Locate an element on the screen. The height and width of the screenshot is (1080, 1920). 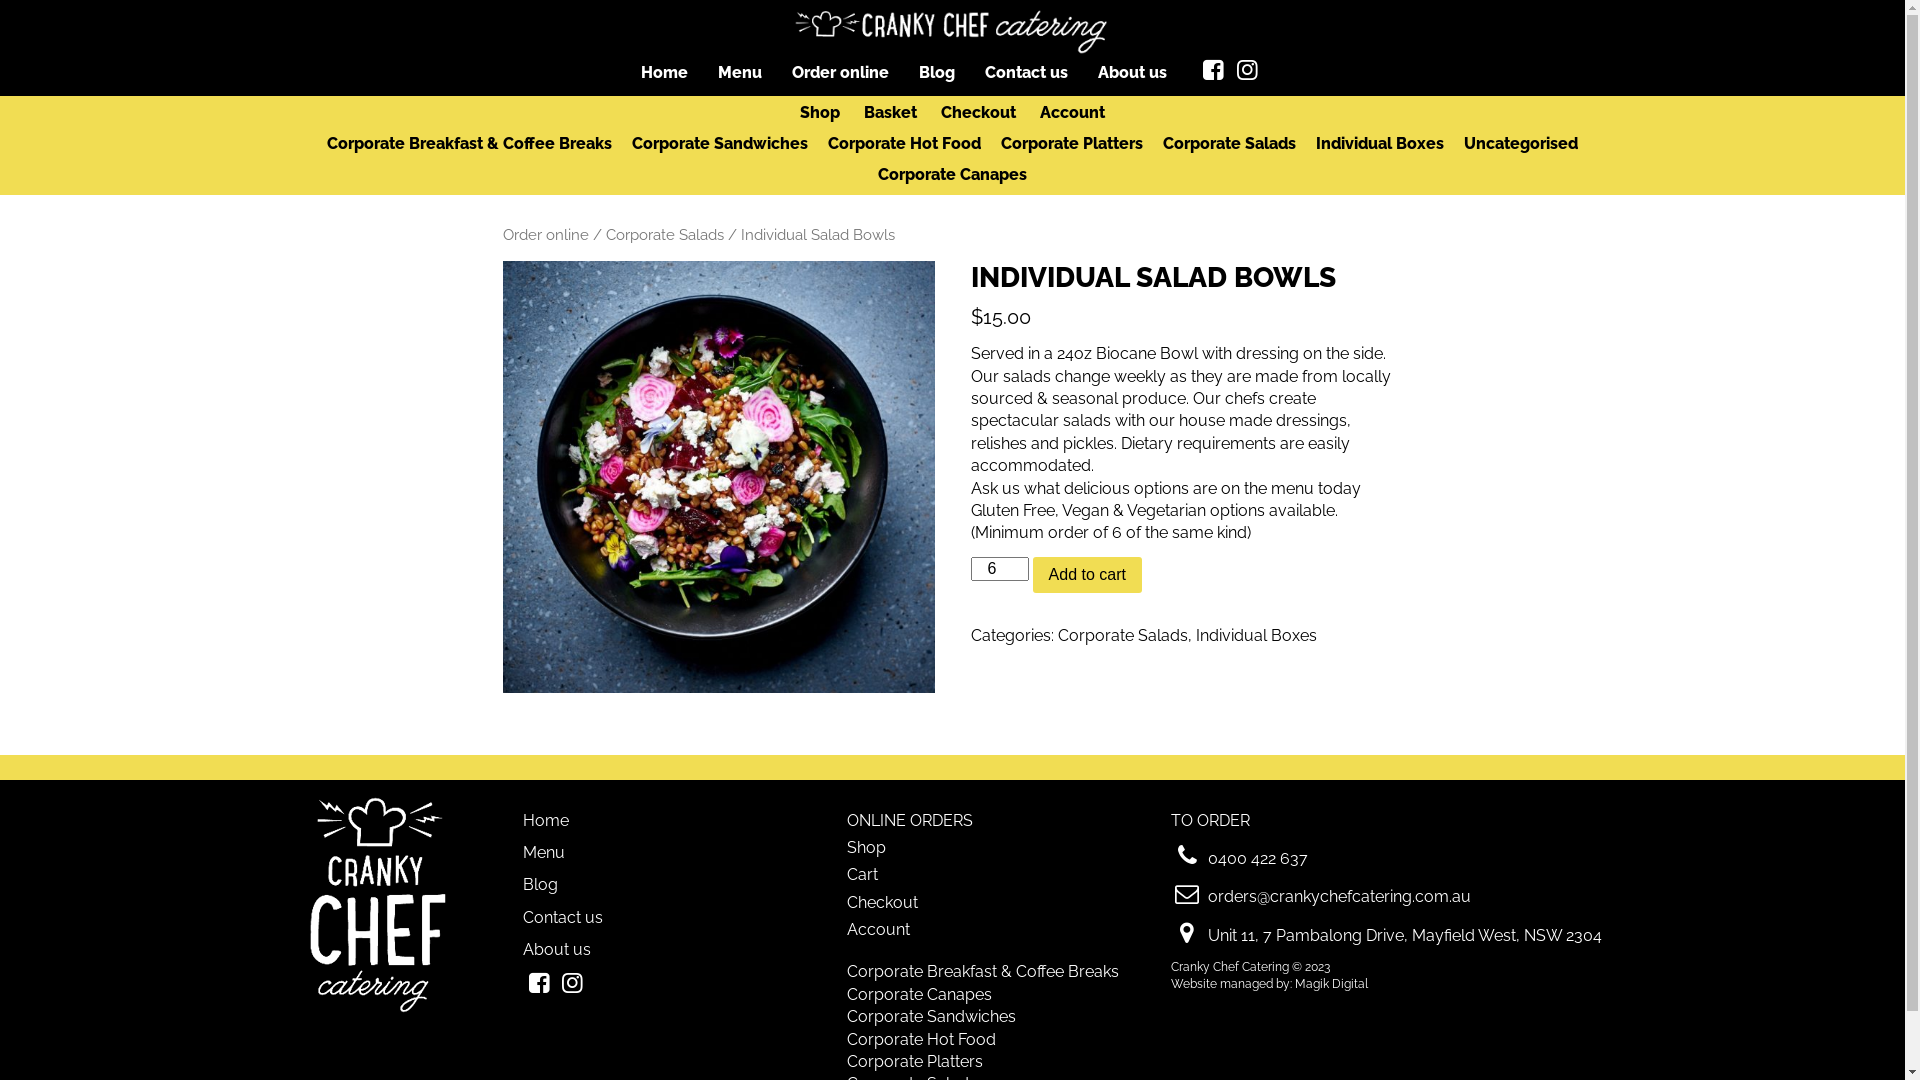
Corporate Salads is located at coordinates (1230, 144).